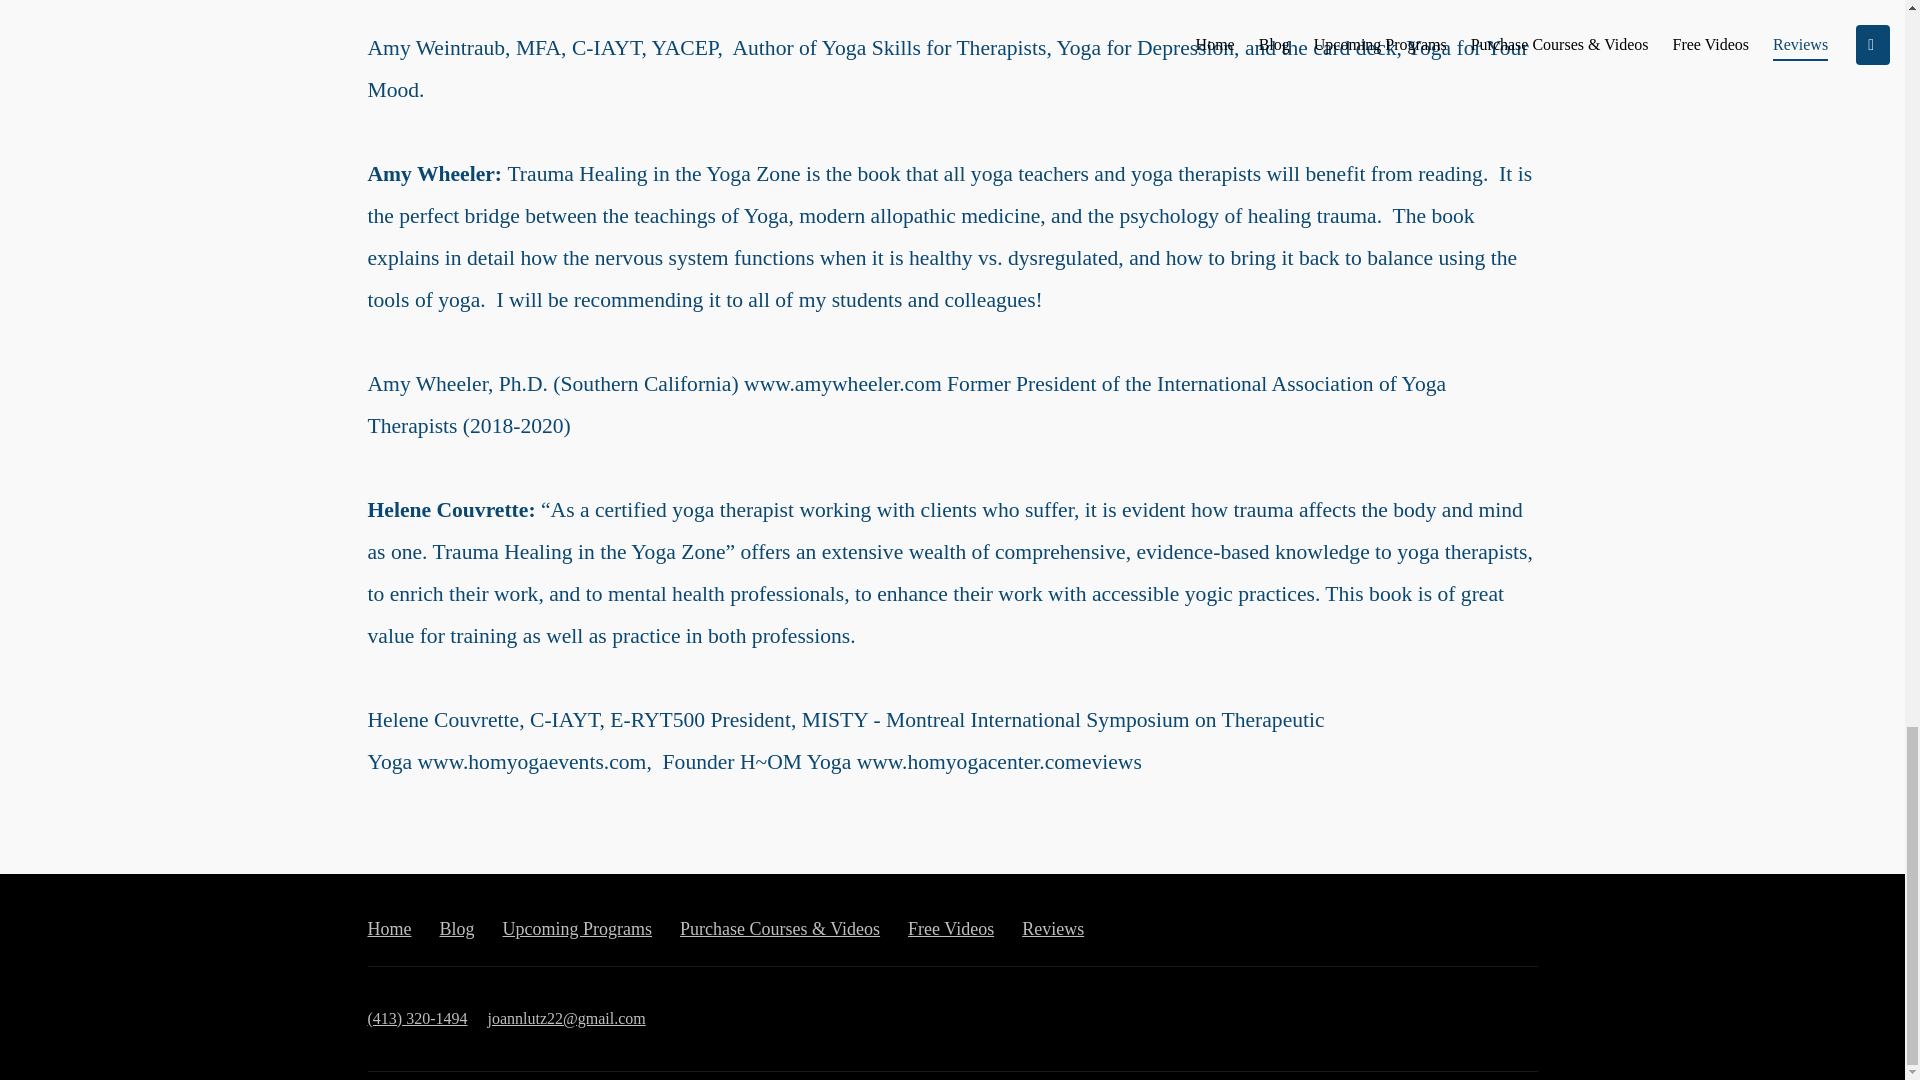 The image size is (1920, 1080). What do you see at coordinates (1052, 928) in the screenshot?
I see `Reviews` at bounding box center [1052, 928].